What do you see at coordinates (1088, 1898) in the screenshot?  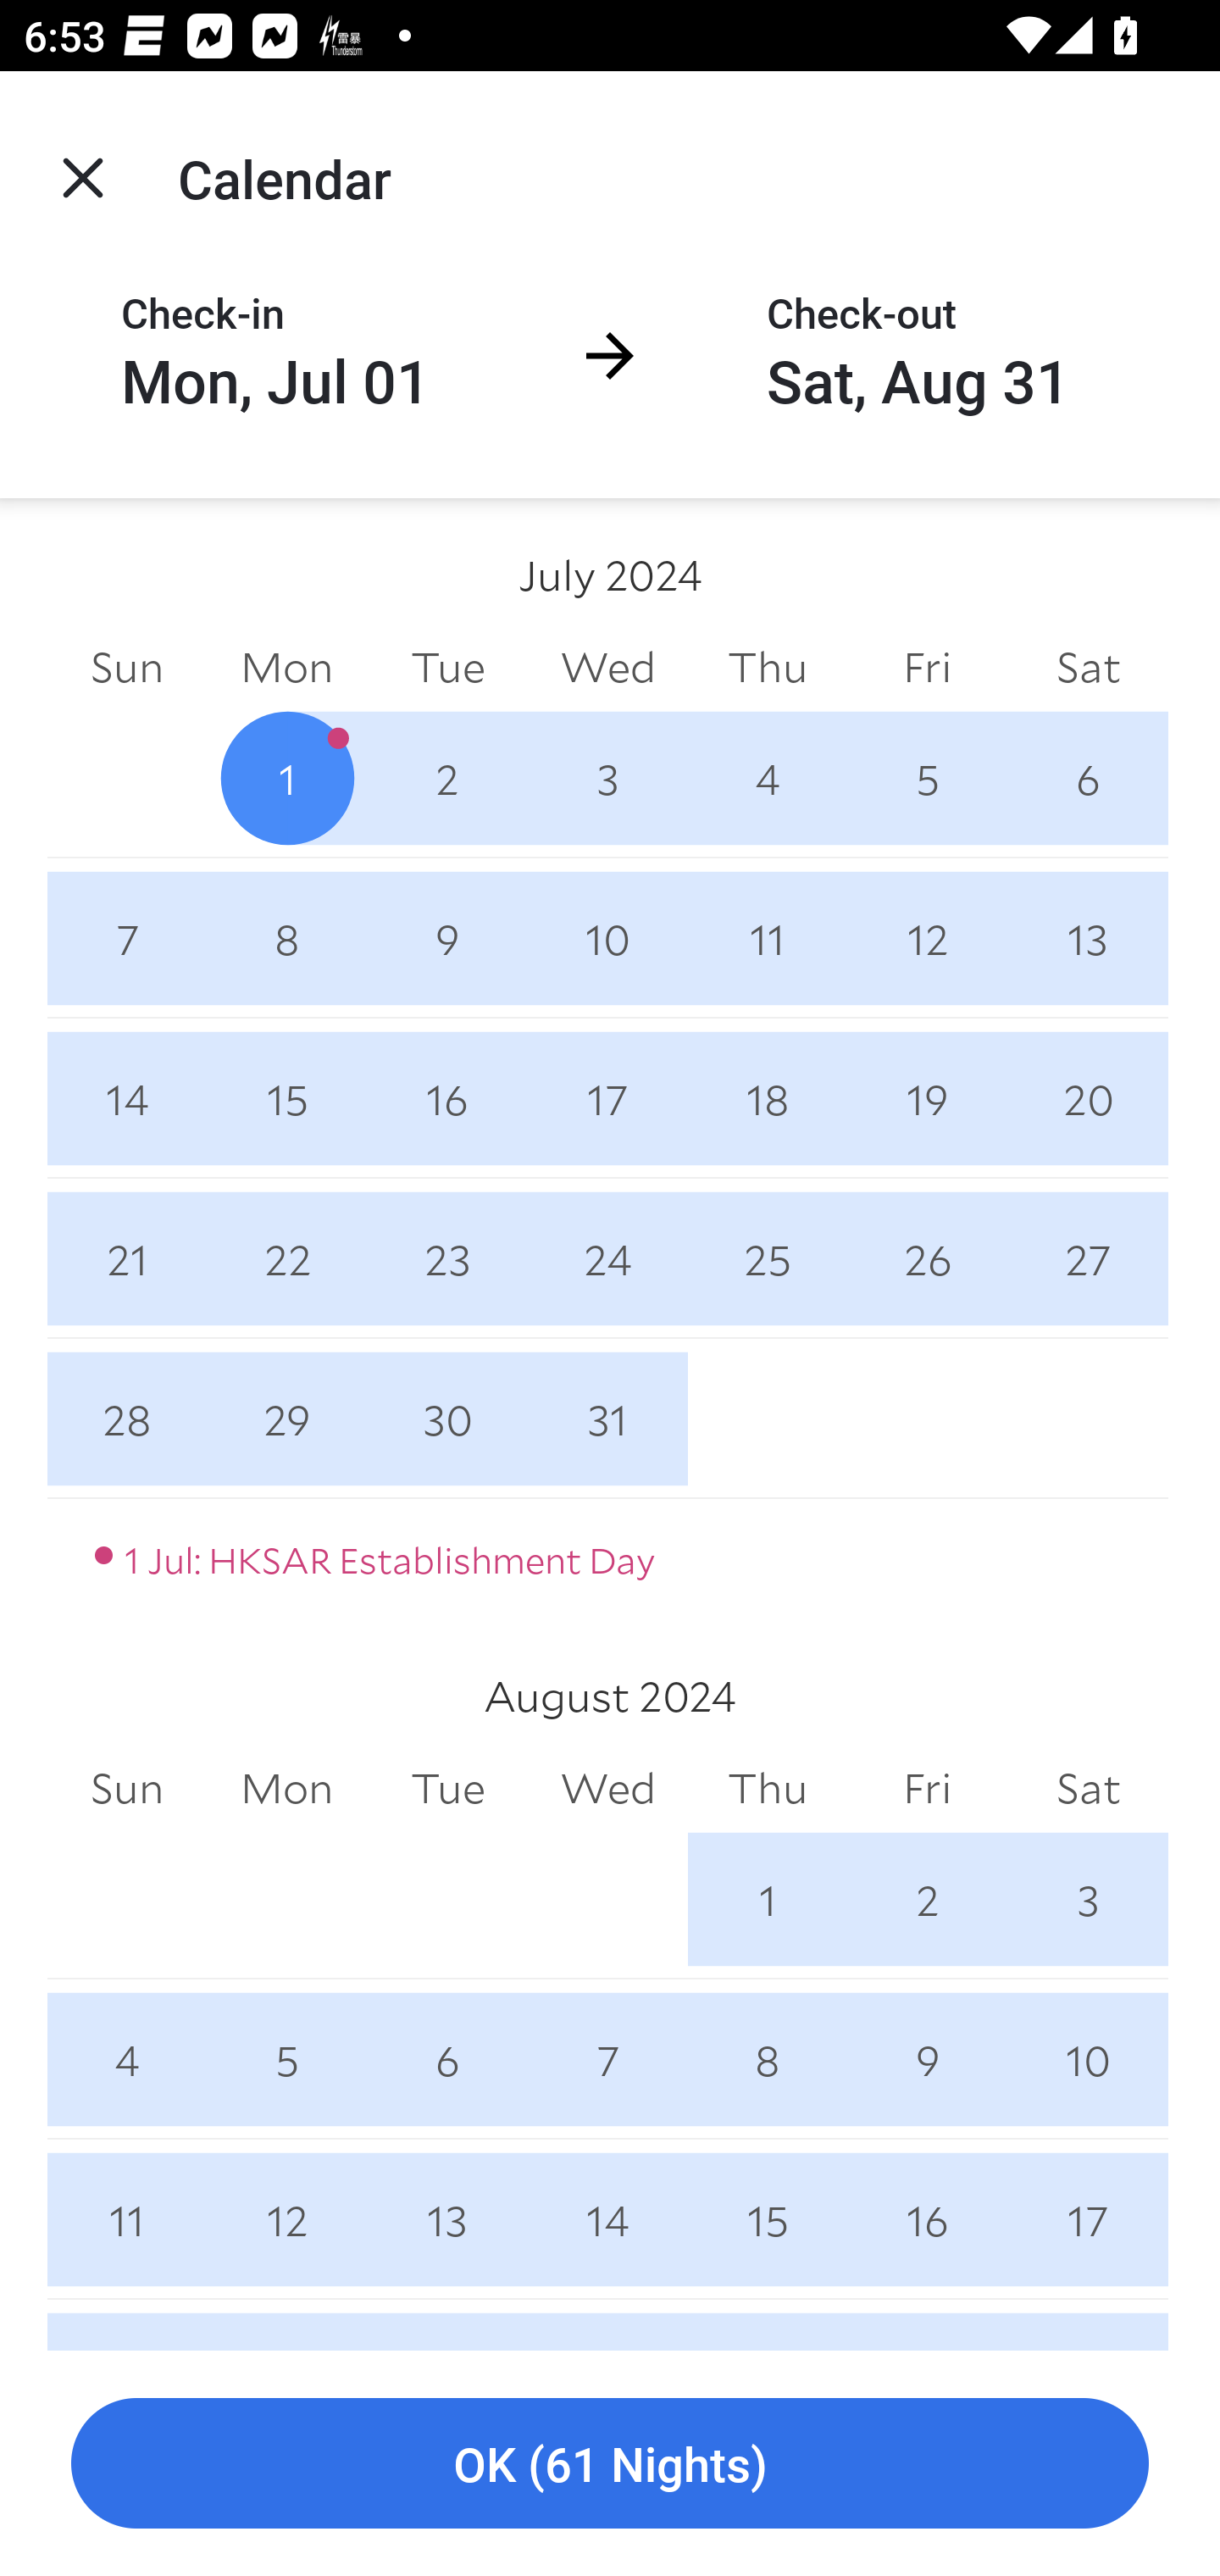 I see `3 3 August 2024` at bounding box center [1088, 1898].